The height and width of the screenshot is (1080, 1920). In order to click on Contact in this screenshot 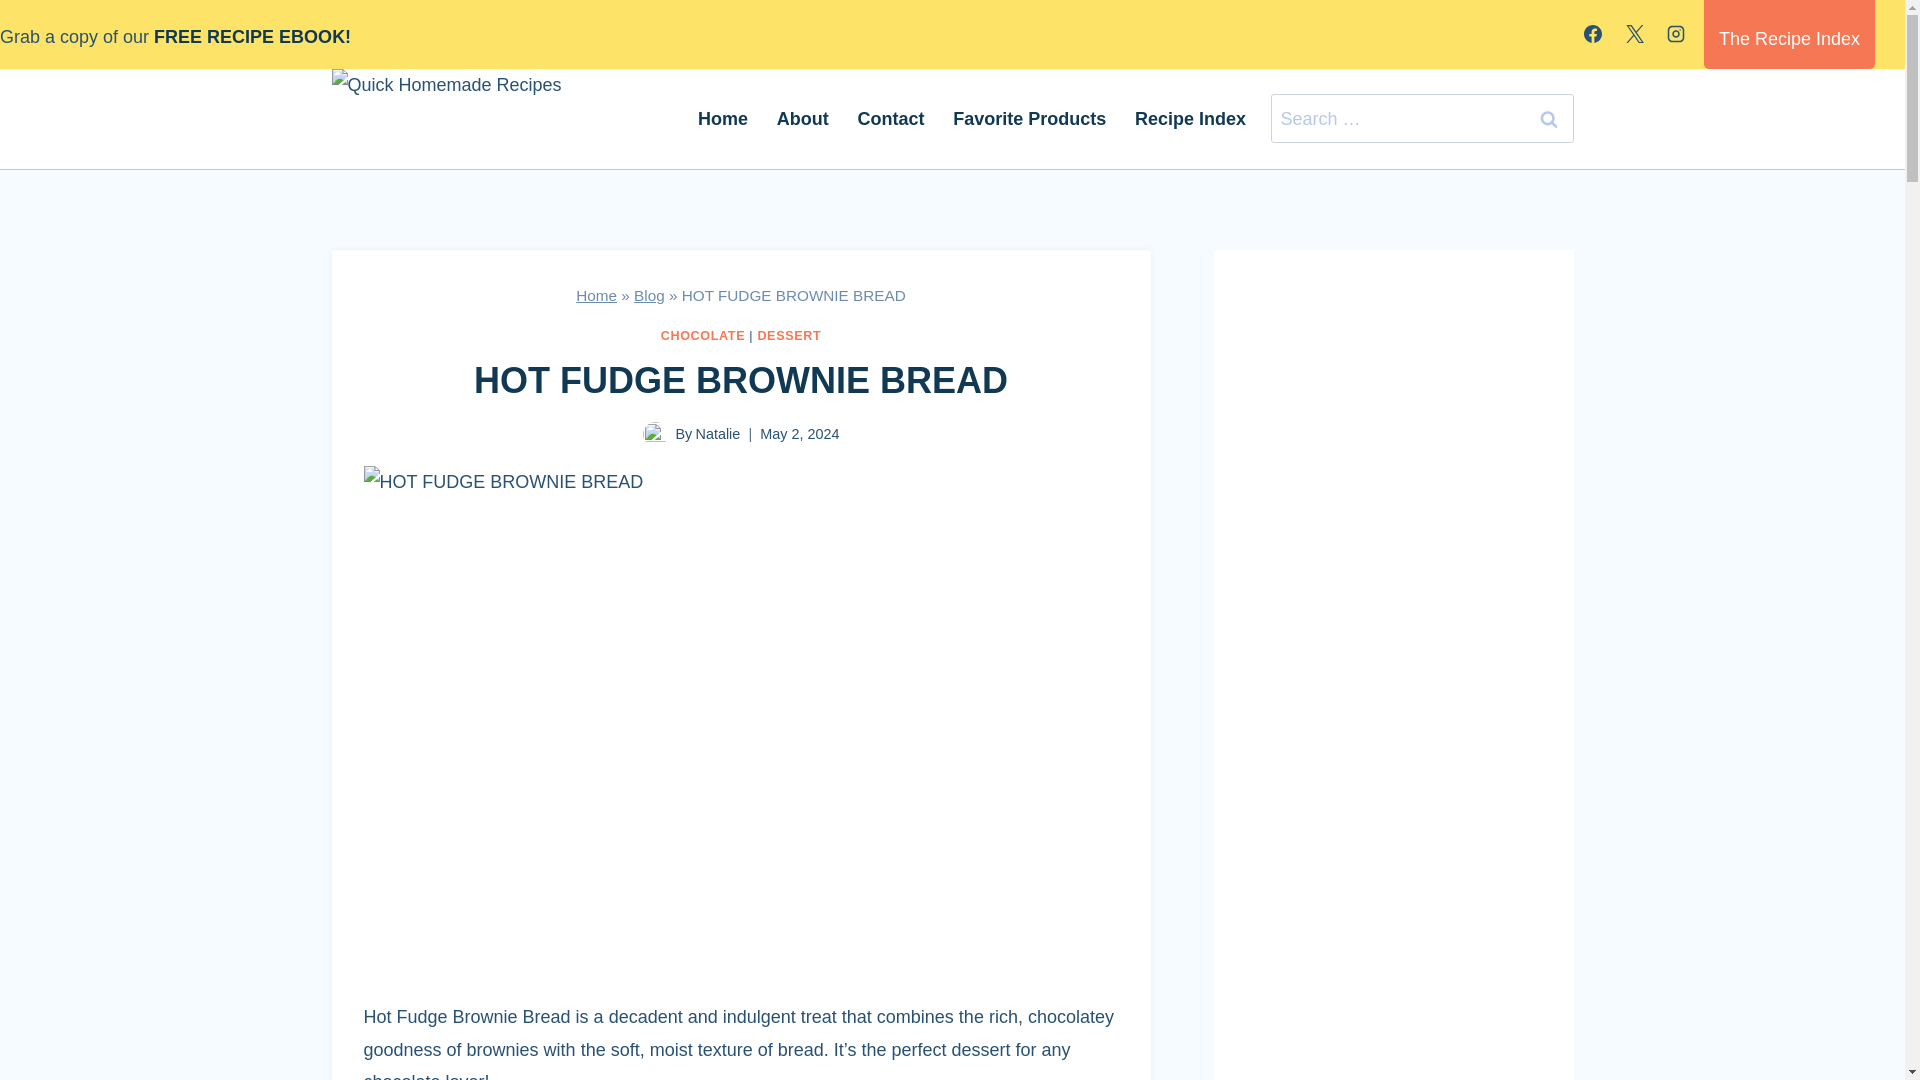, I will do `click(890, 118)`.